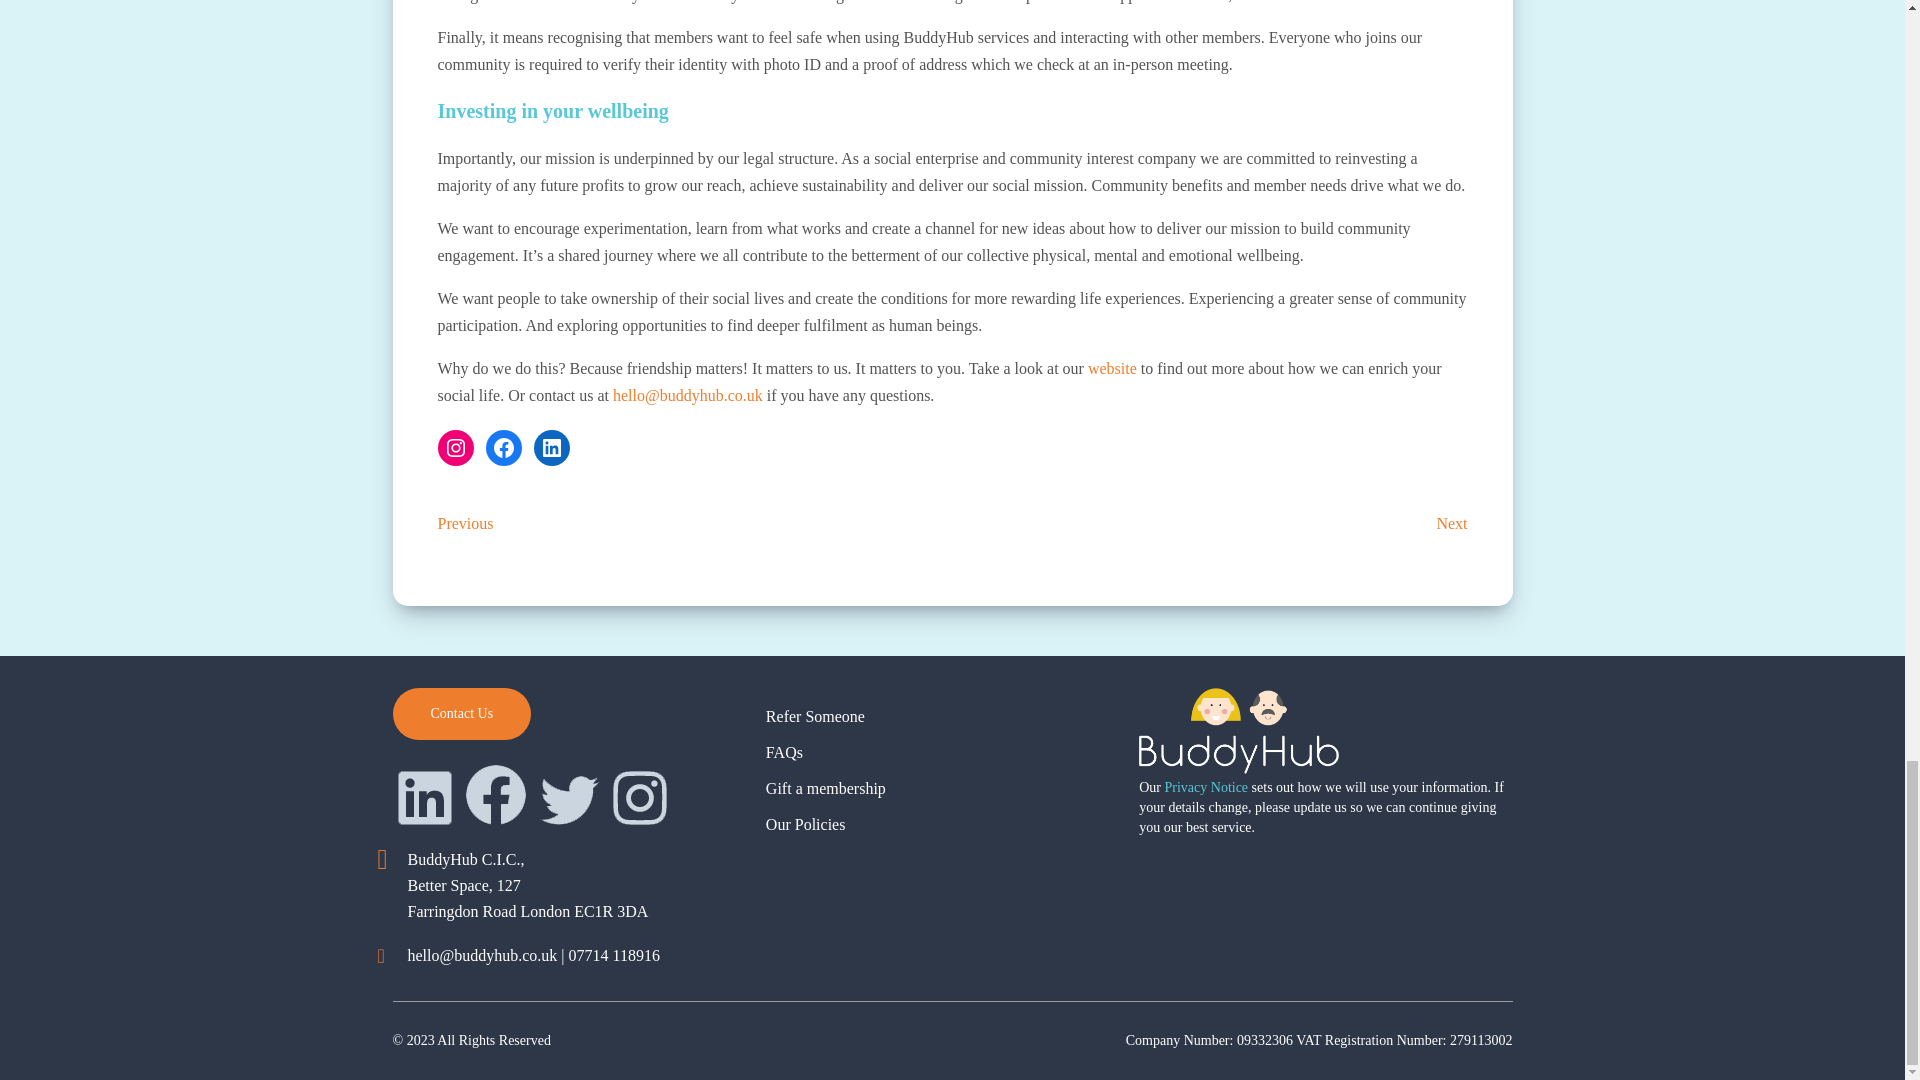 This screenshot has height=1080, width=1920. I want to click on Contact Us, so click(461, 713).